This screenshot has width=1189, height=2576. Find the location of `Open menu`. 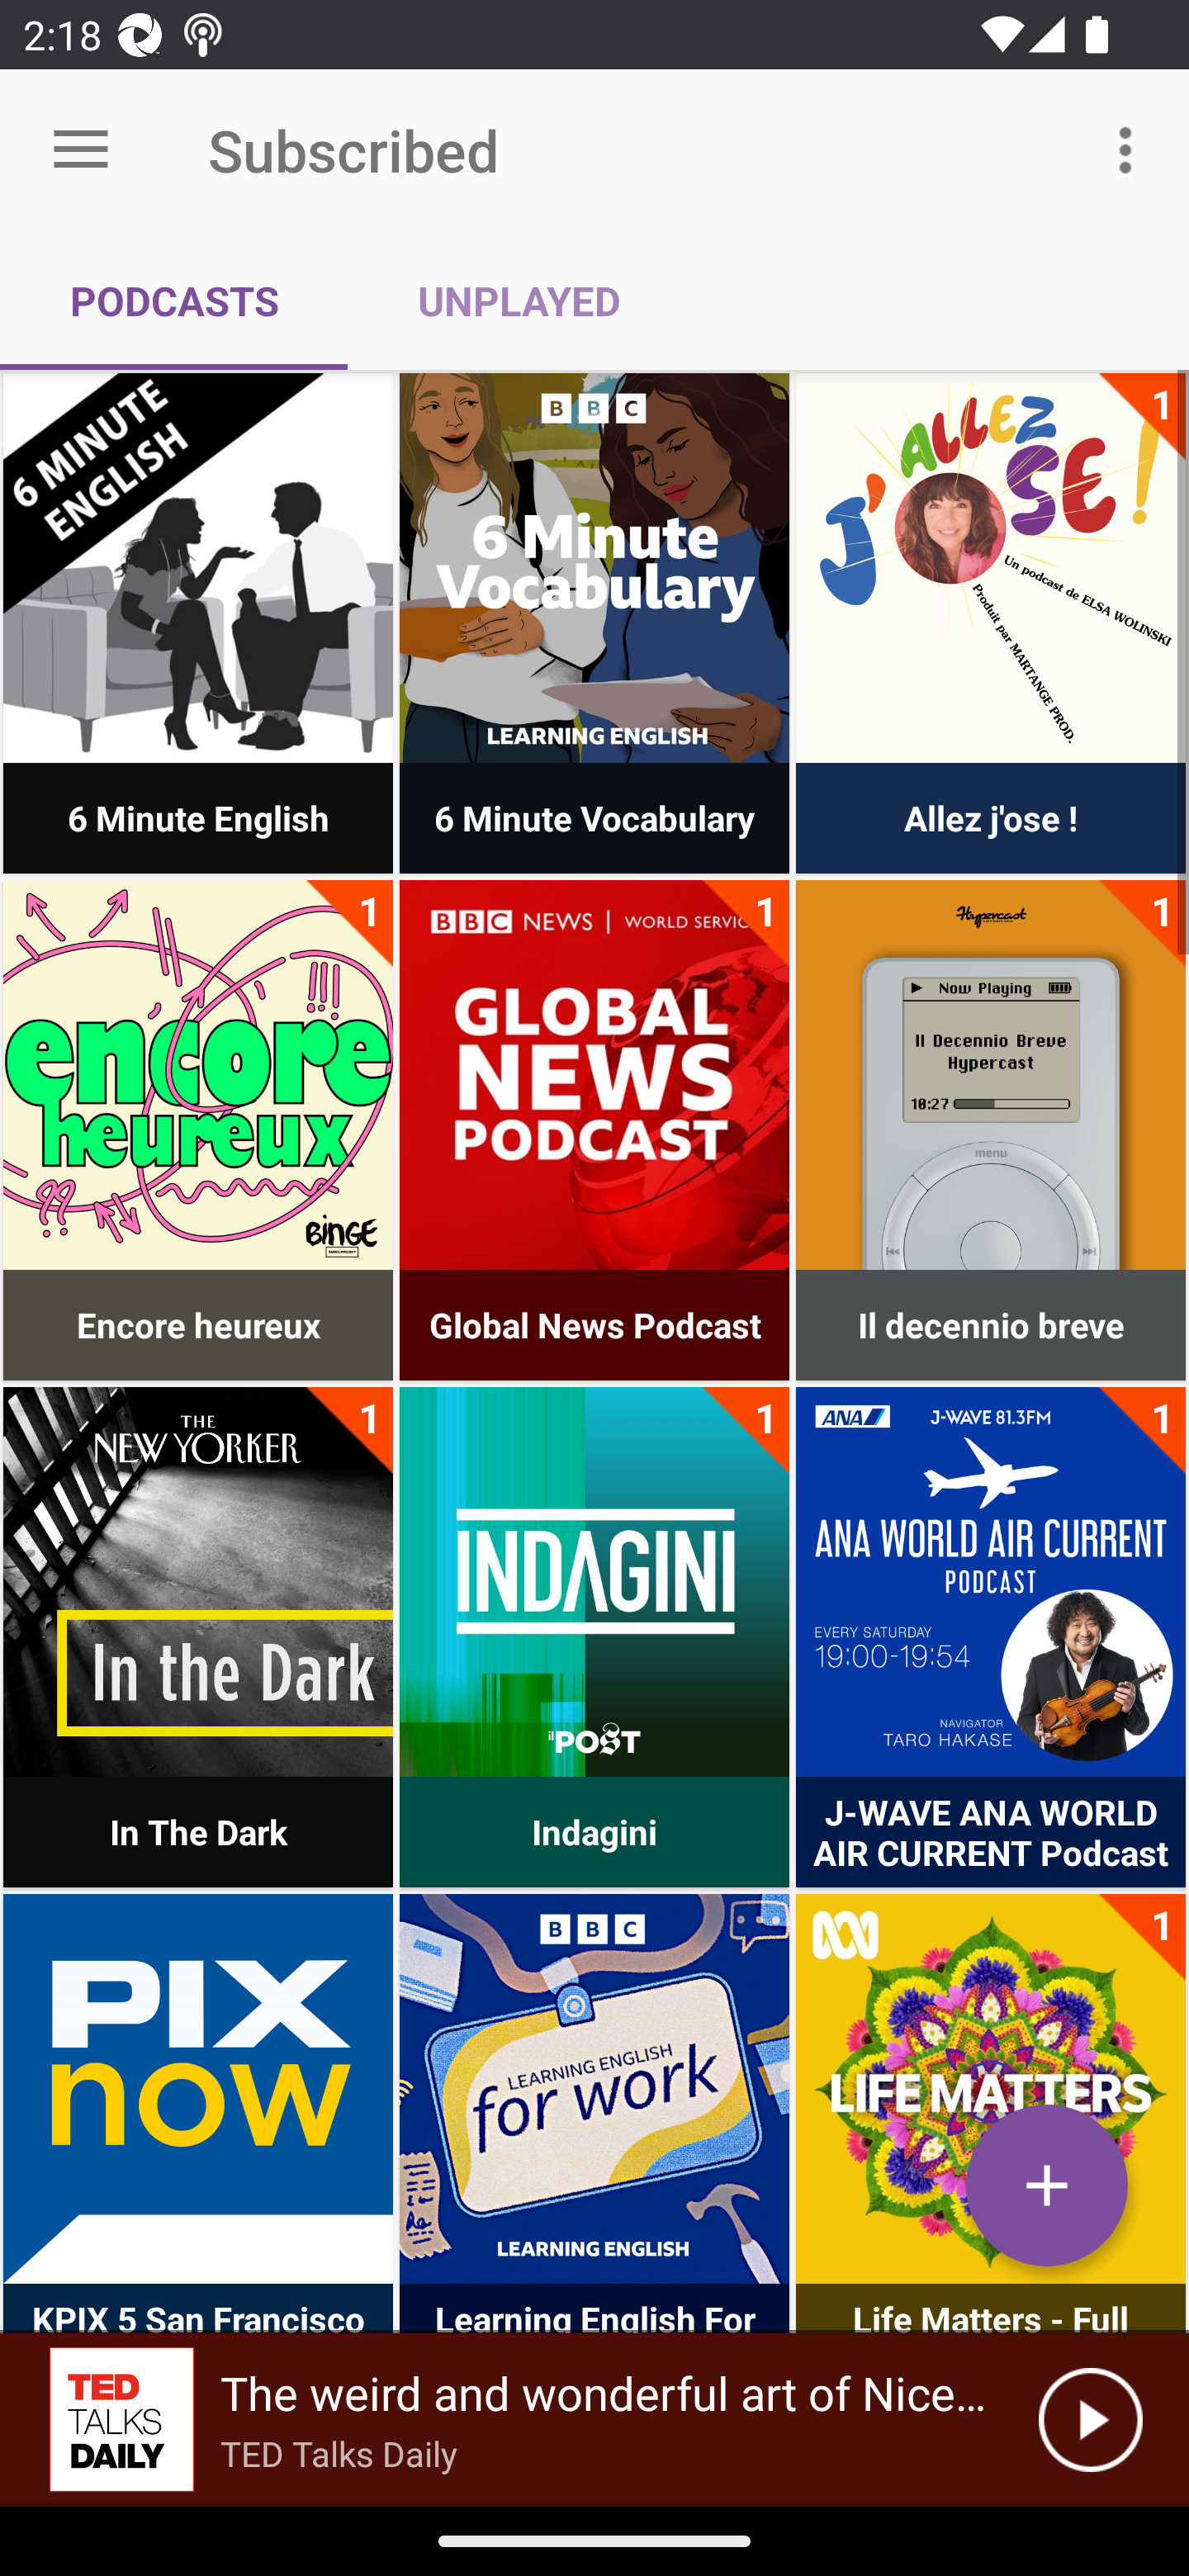

Open menu is located at coordinates (81, 150).